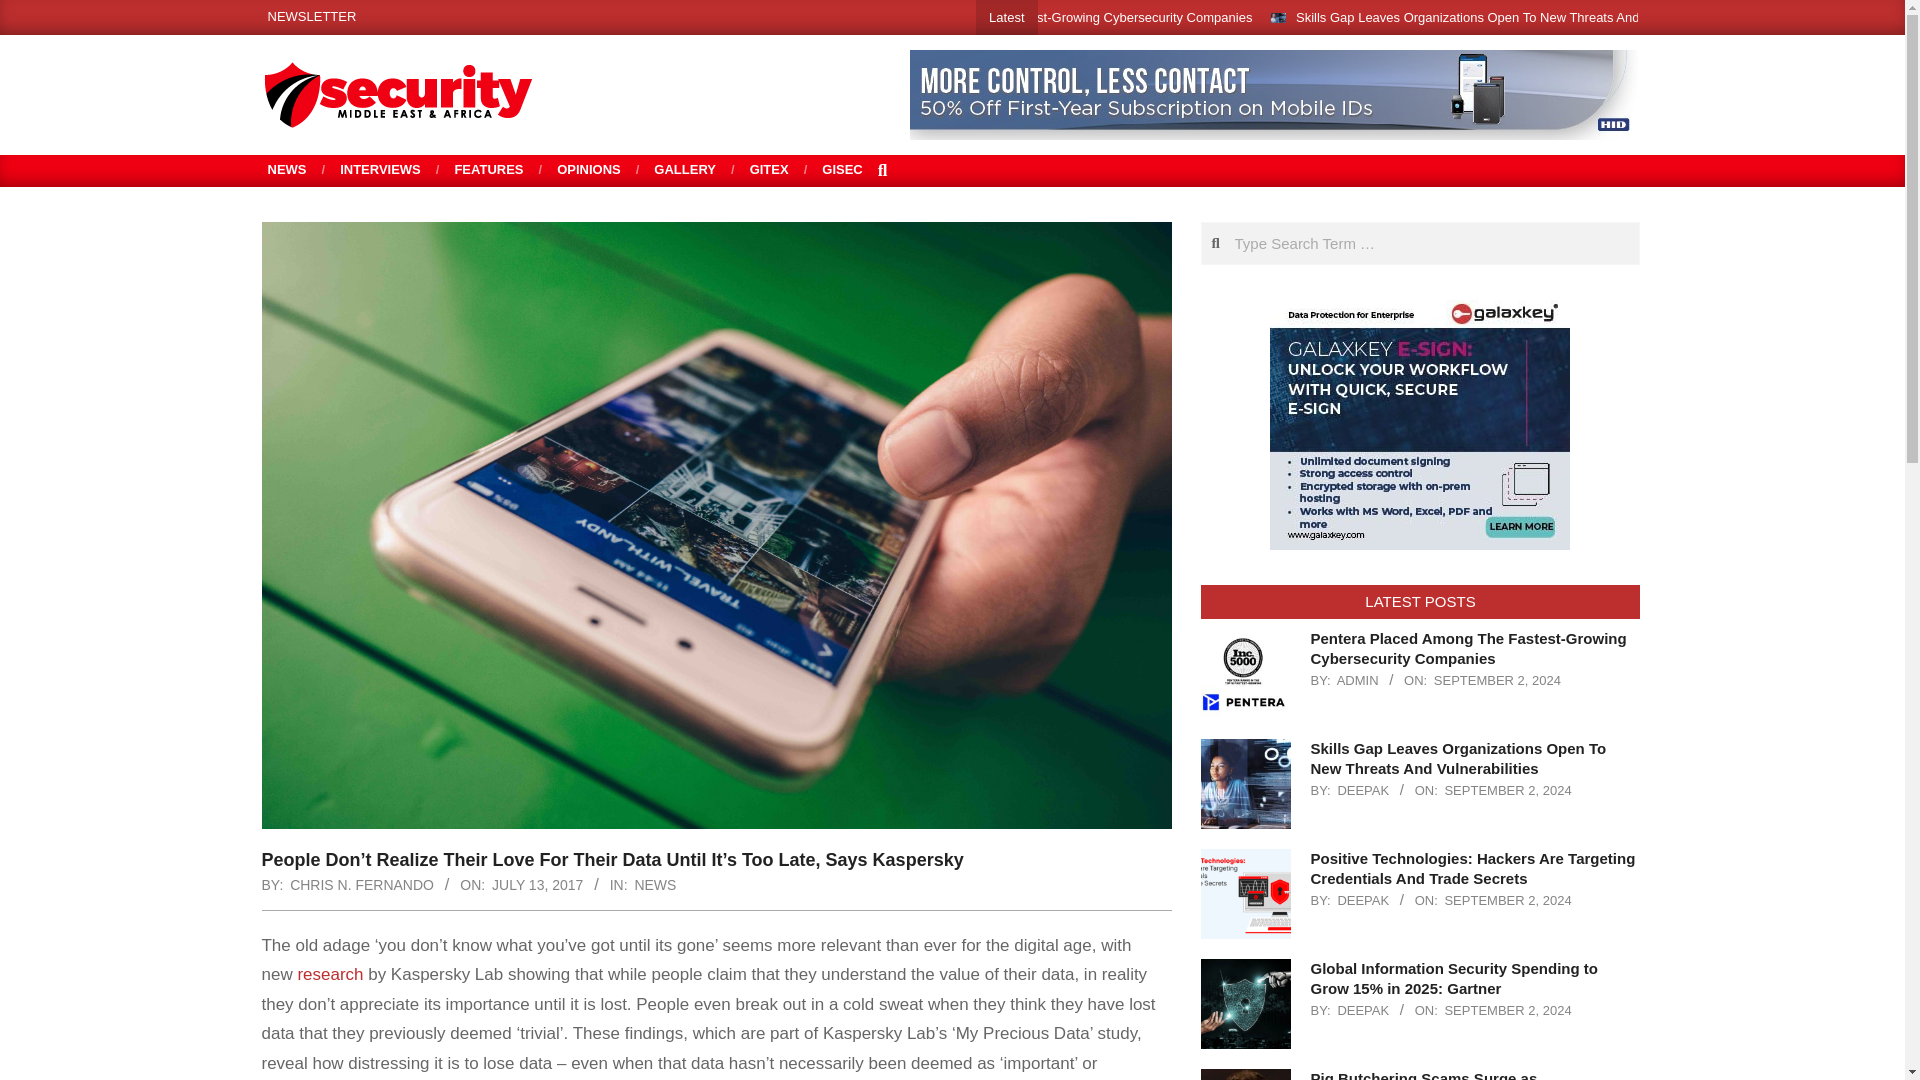  Describe the element at coordinates (1362, 900) in the screenshot. I see `Posts by Deepak` at that location.